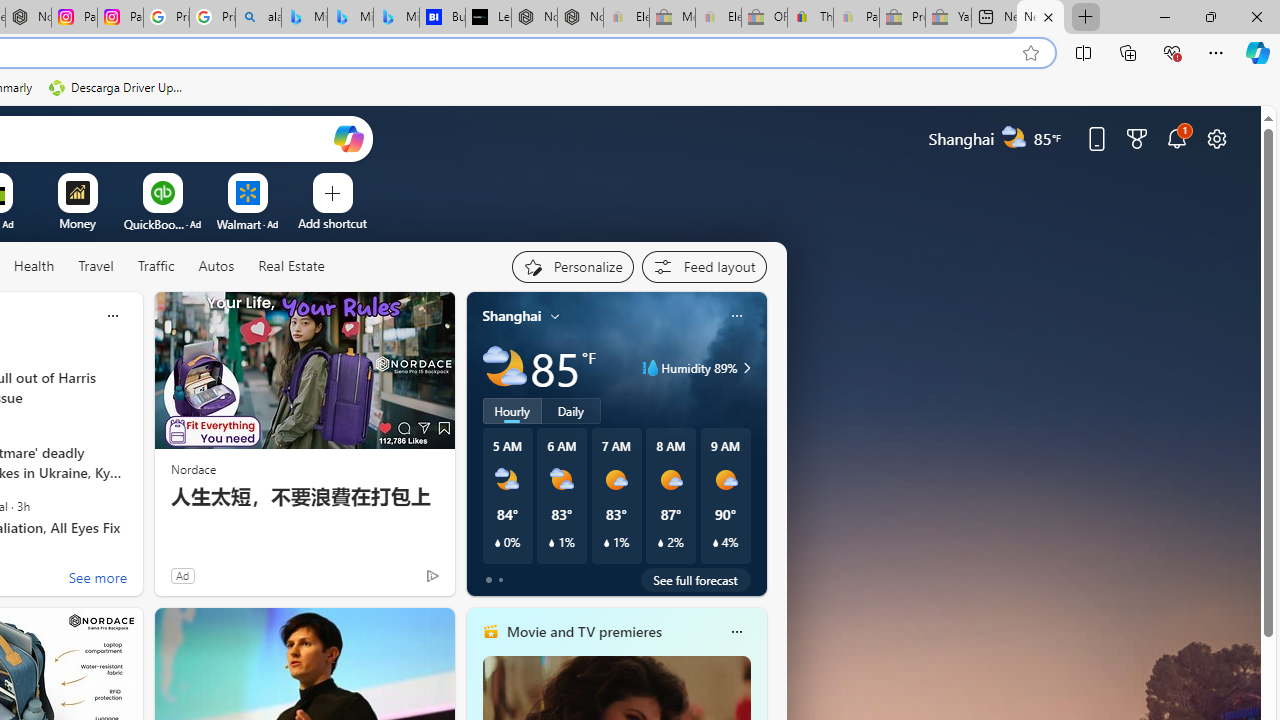  Describe the element at coordinates (504, 368) in the screenshot. I see `Partly cloudy` at that location.